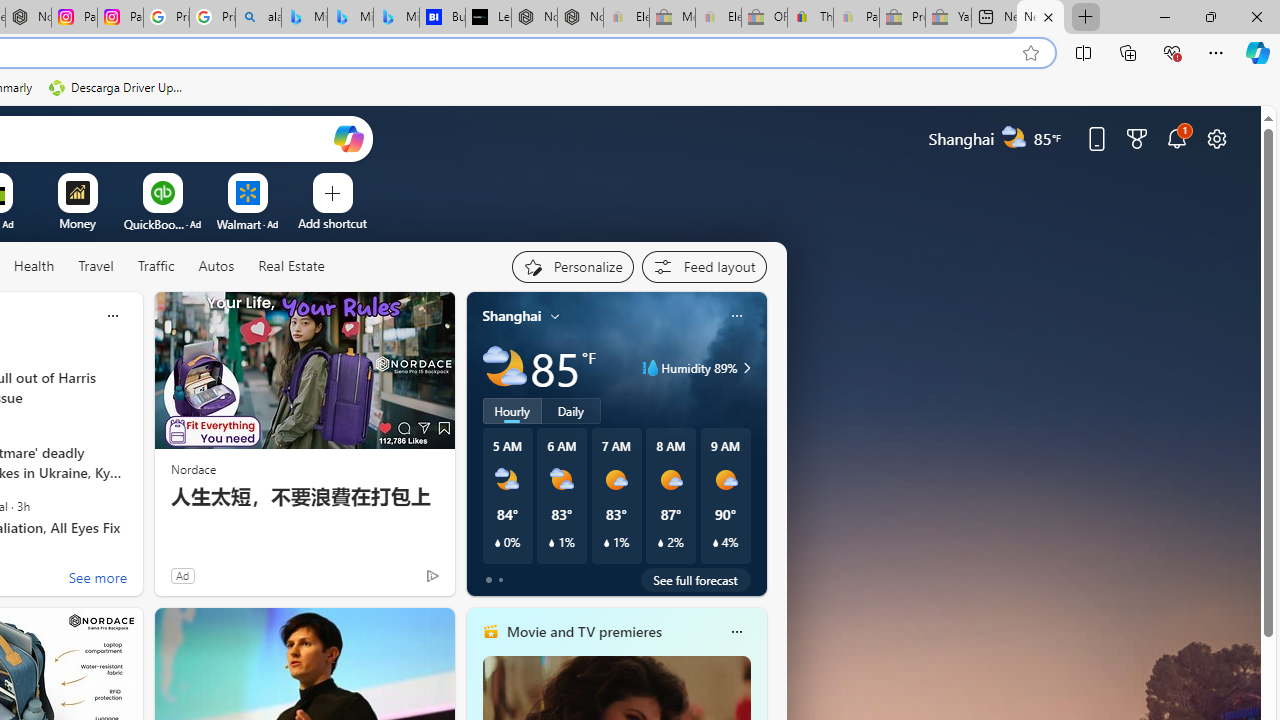  Describe the element at coordinates (504, 368) in the screenshot. I see `Partly cloudy` at that location.